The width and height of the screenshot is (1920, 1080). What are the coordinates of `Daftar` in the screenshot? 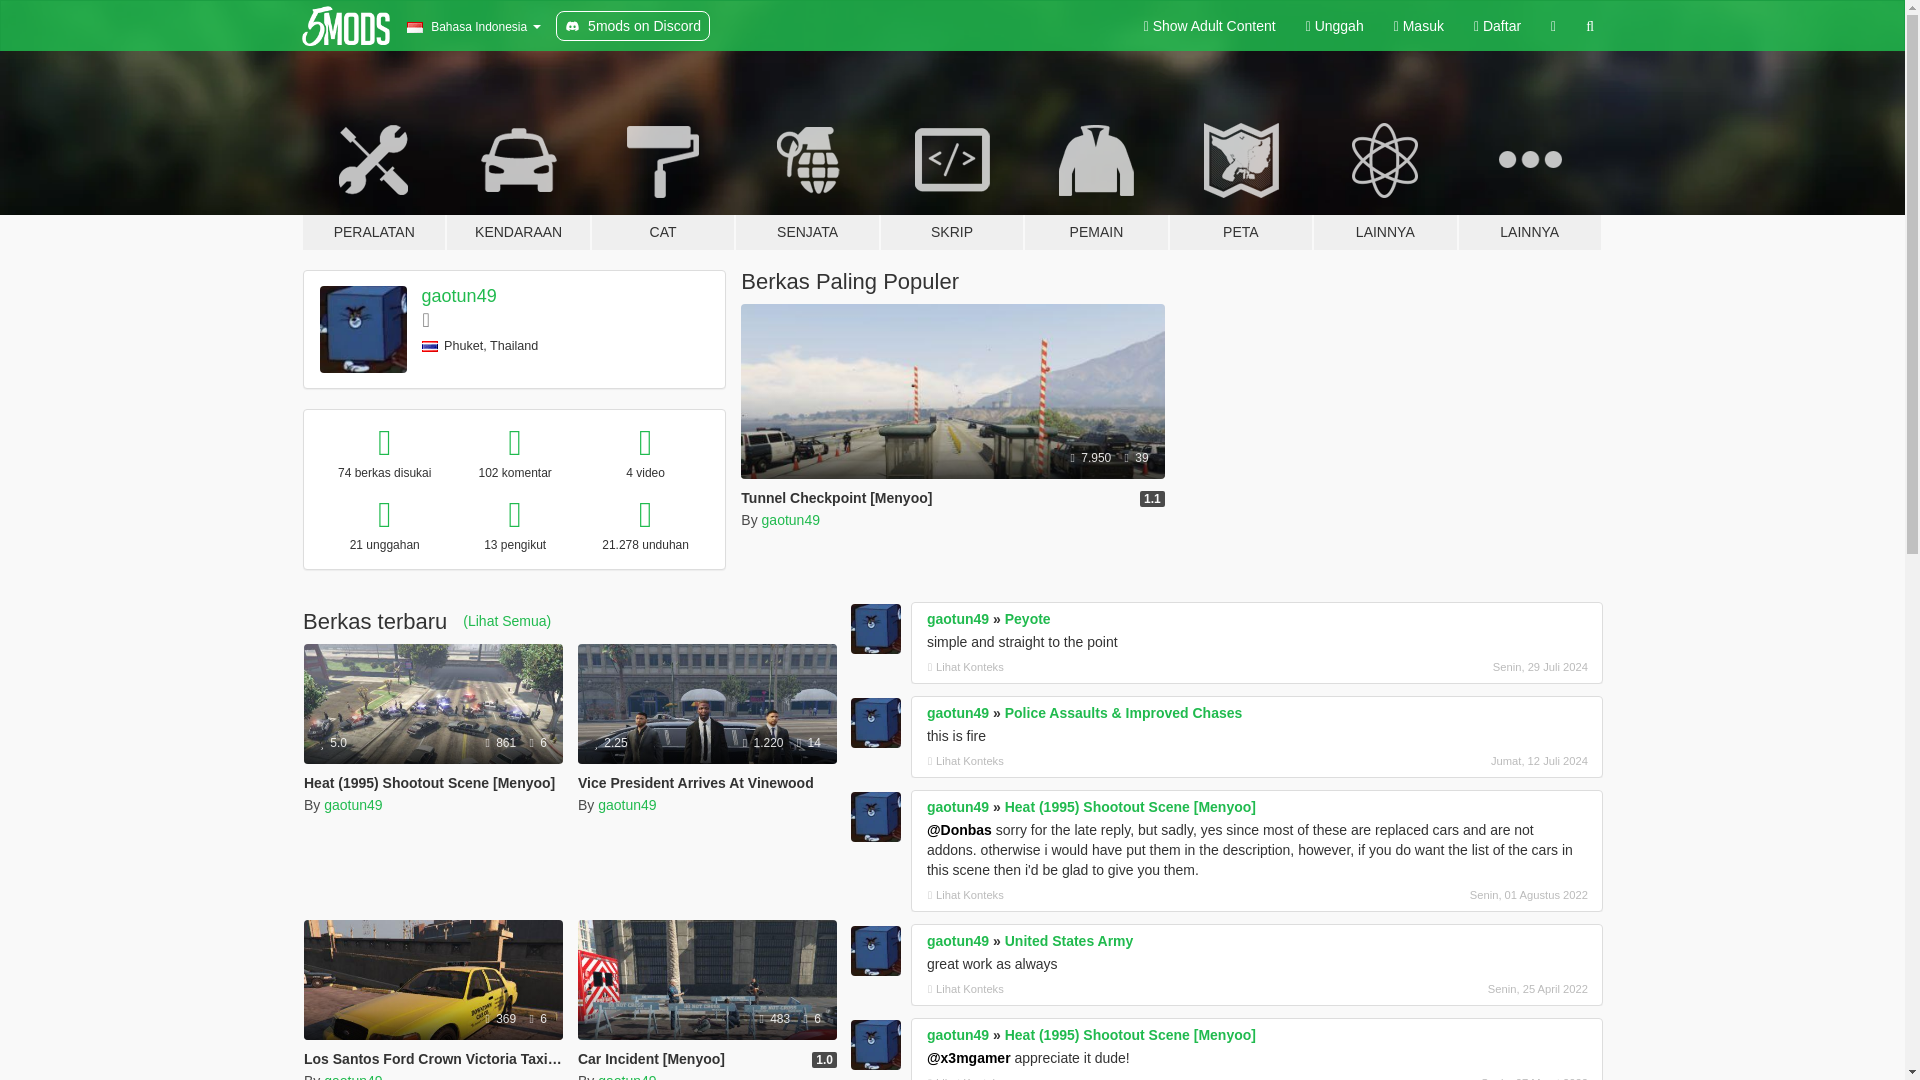 It's located at (1498, 26).